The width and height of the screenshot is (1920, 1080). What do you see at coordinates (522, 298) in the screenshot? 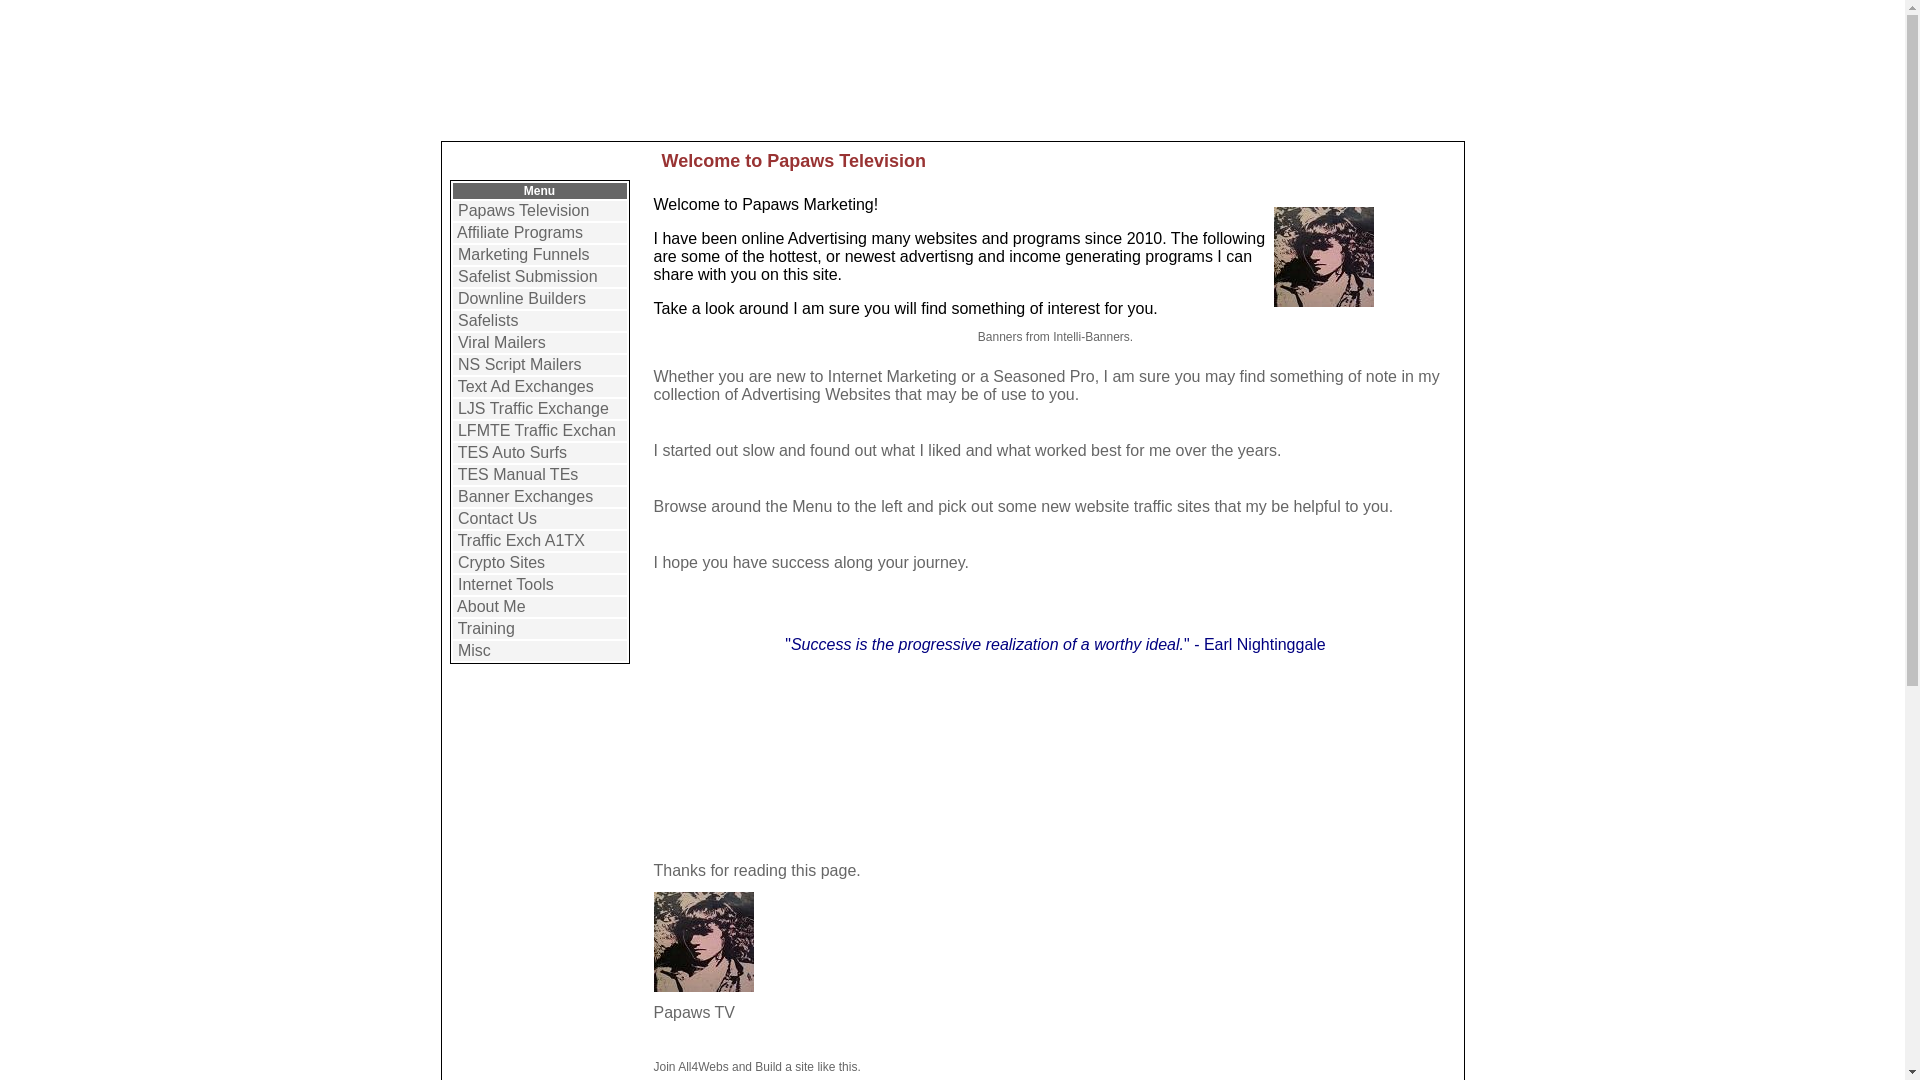
I see `Downline Builders` at bounding box center [522, 298].